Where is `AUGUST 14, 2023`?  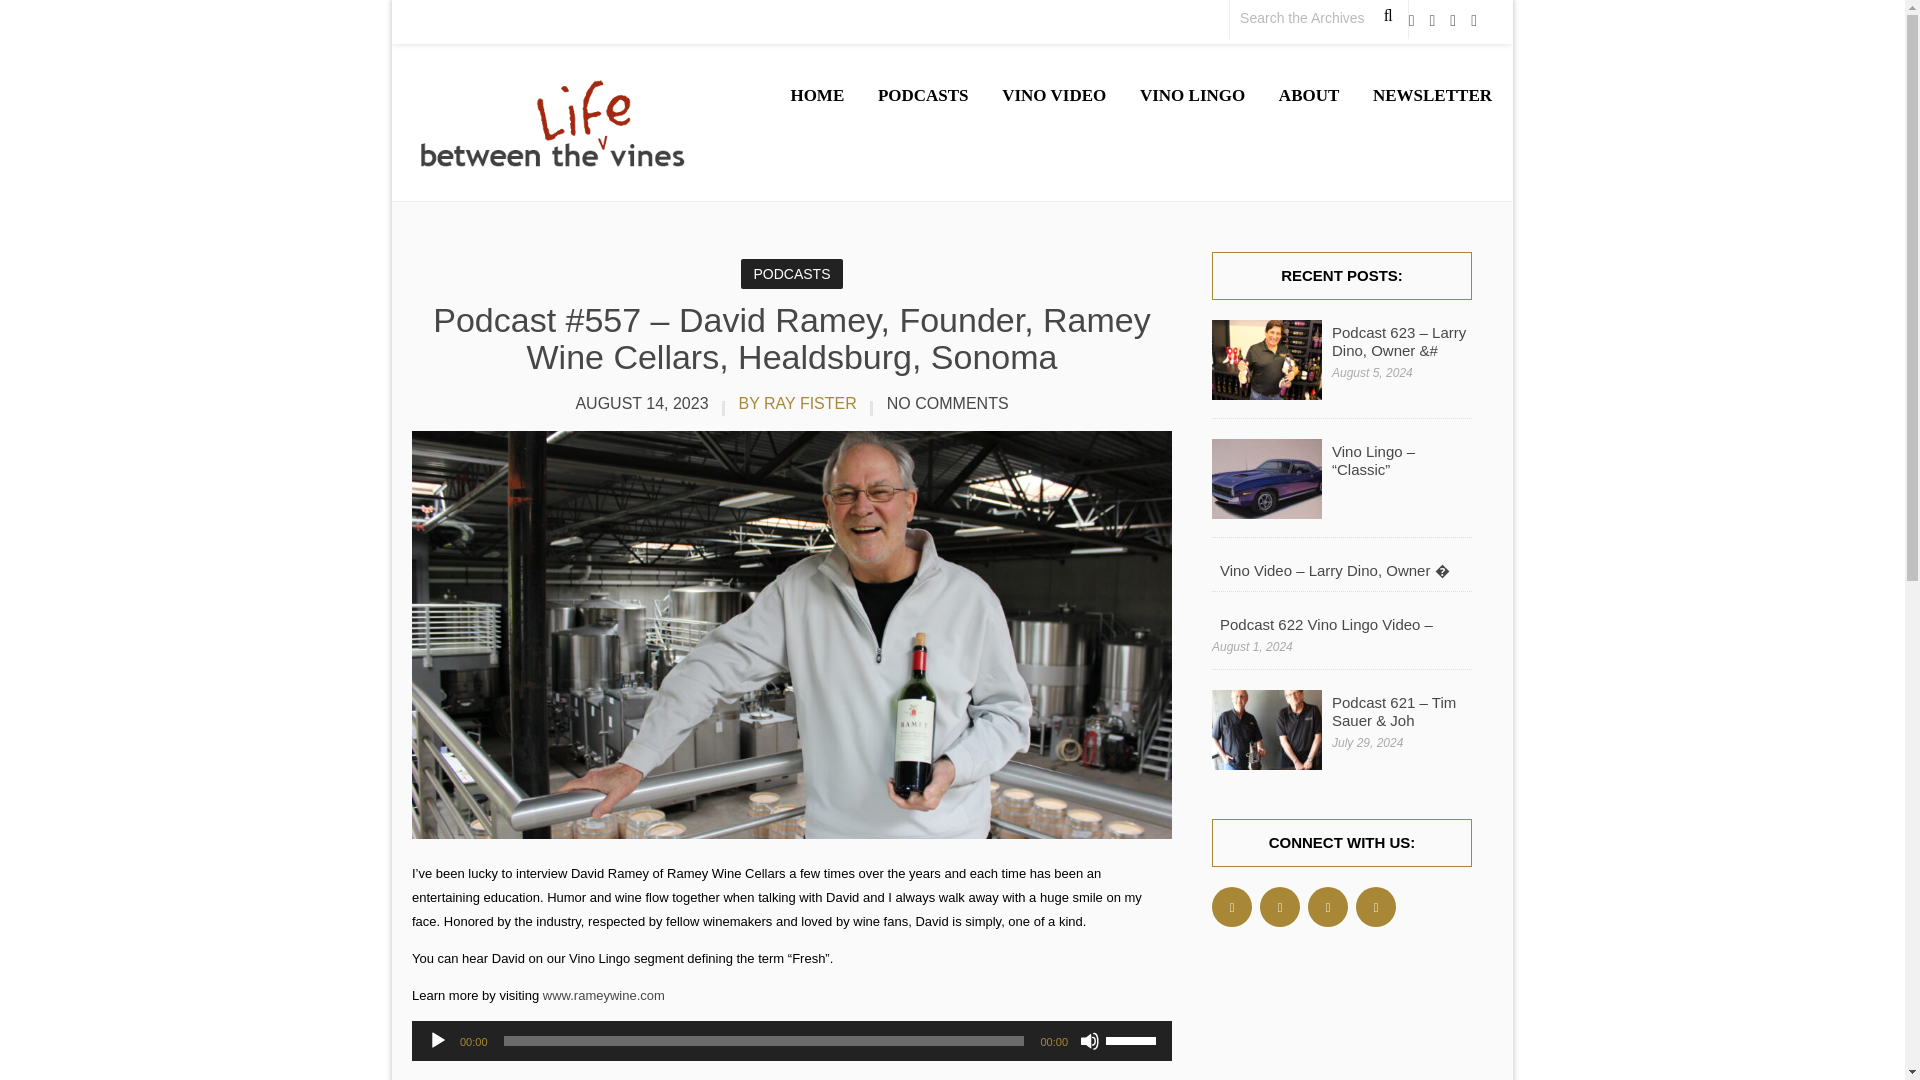
AUGUST 14, 2023 is located at coordinates (642, 403).